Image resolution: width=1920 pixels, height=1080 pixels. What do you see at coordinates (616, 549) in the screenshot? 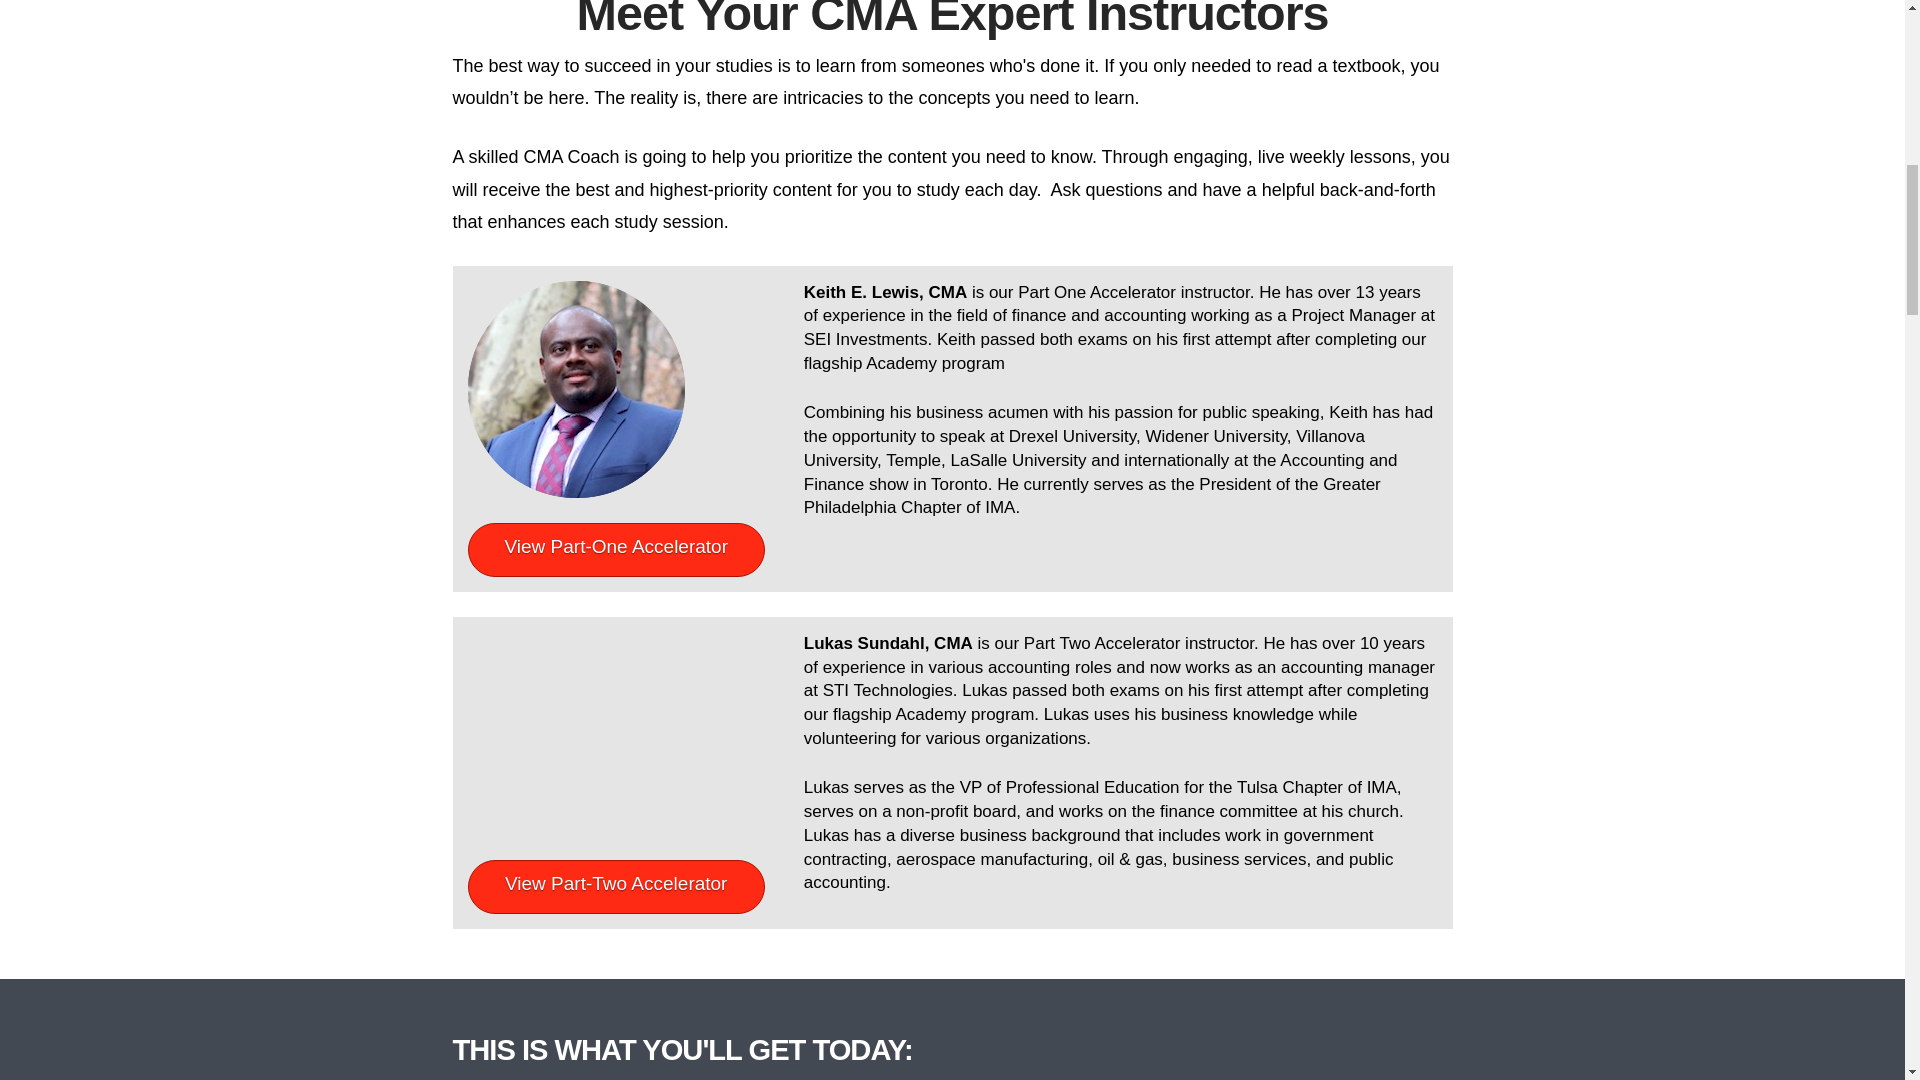
I see `View Part-One Accelerator` at bounding box center [616, 549].